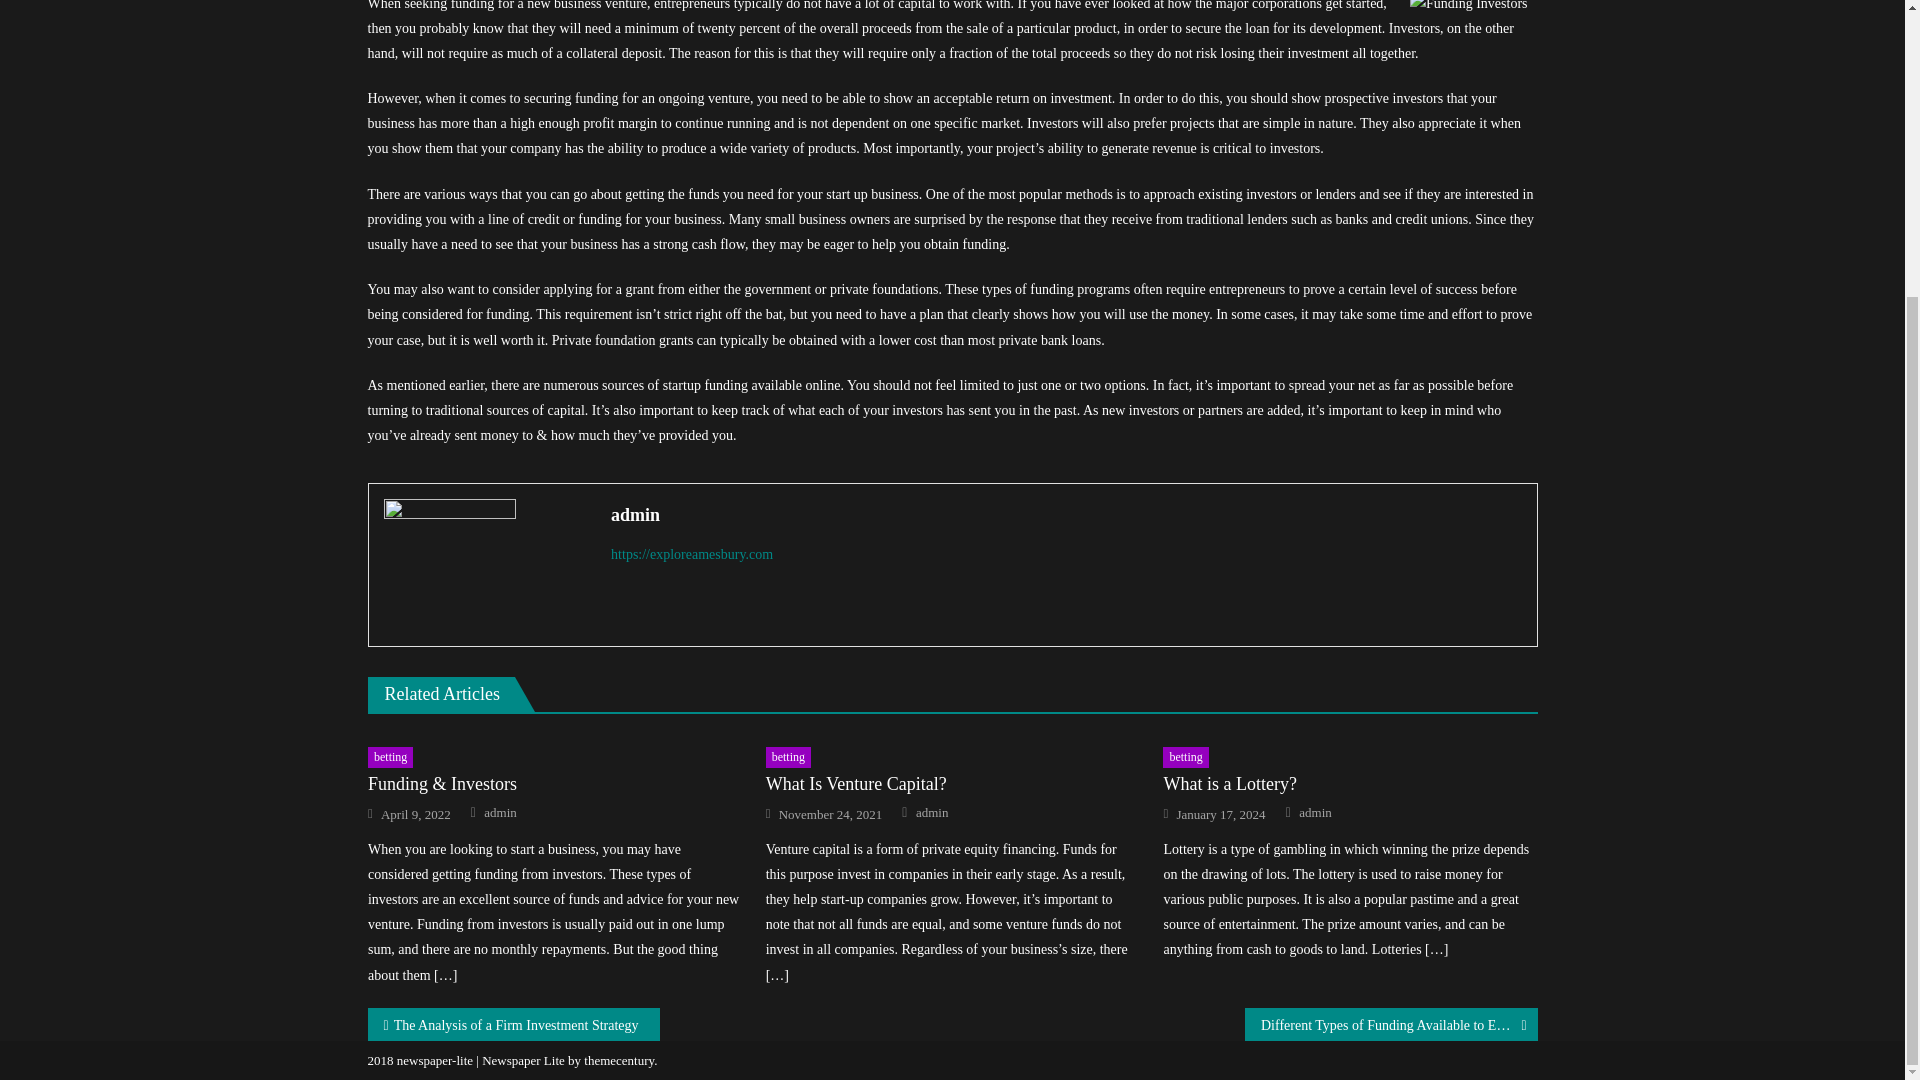  Describe the element at coordinates (1185, 758) in the screenshot. I see `betting` at that location.